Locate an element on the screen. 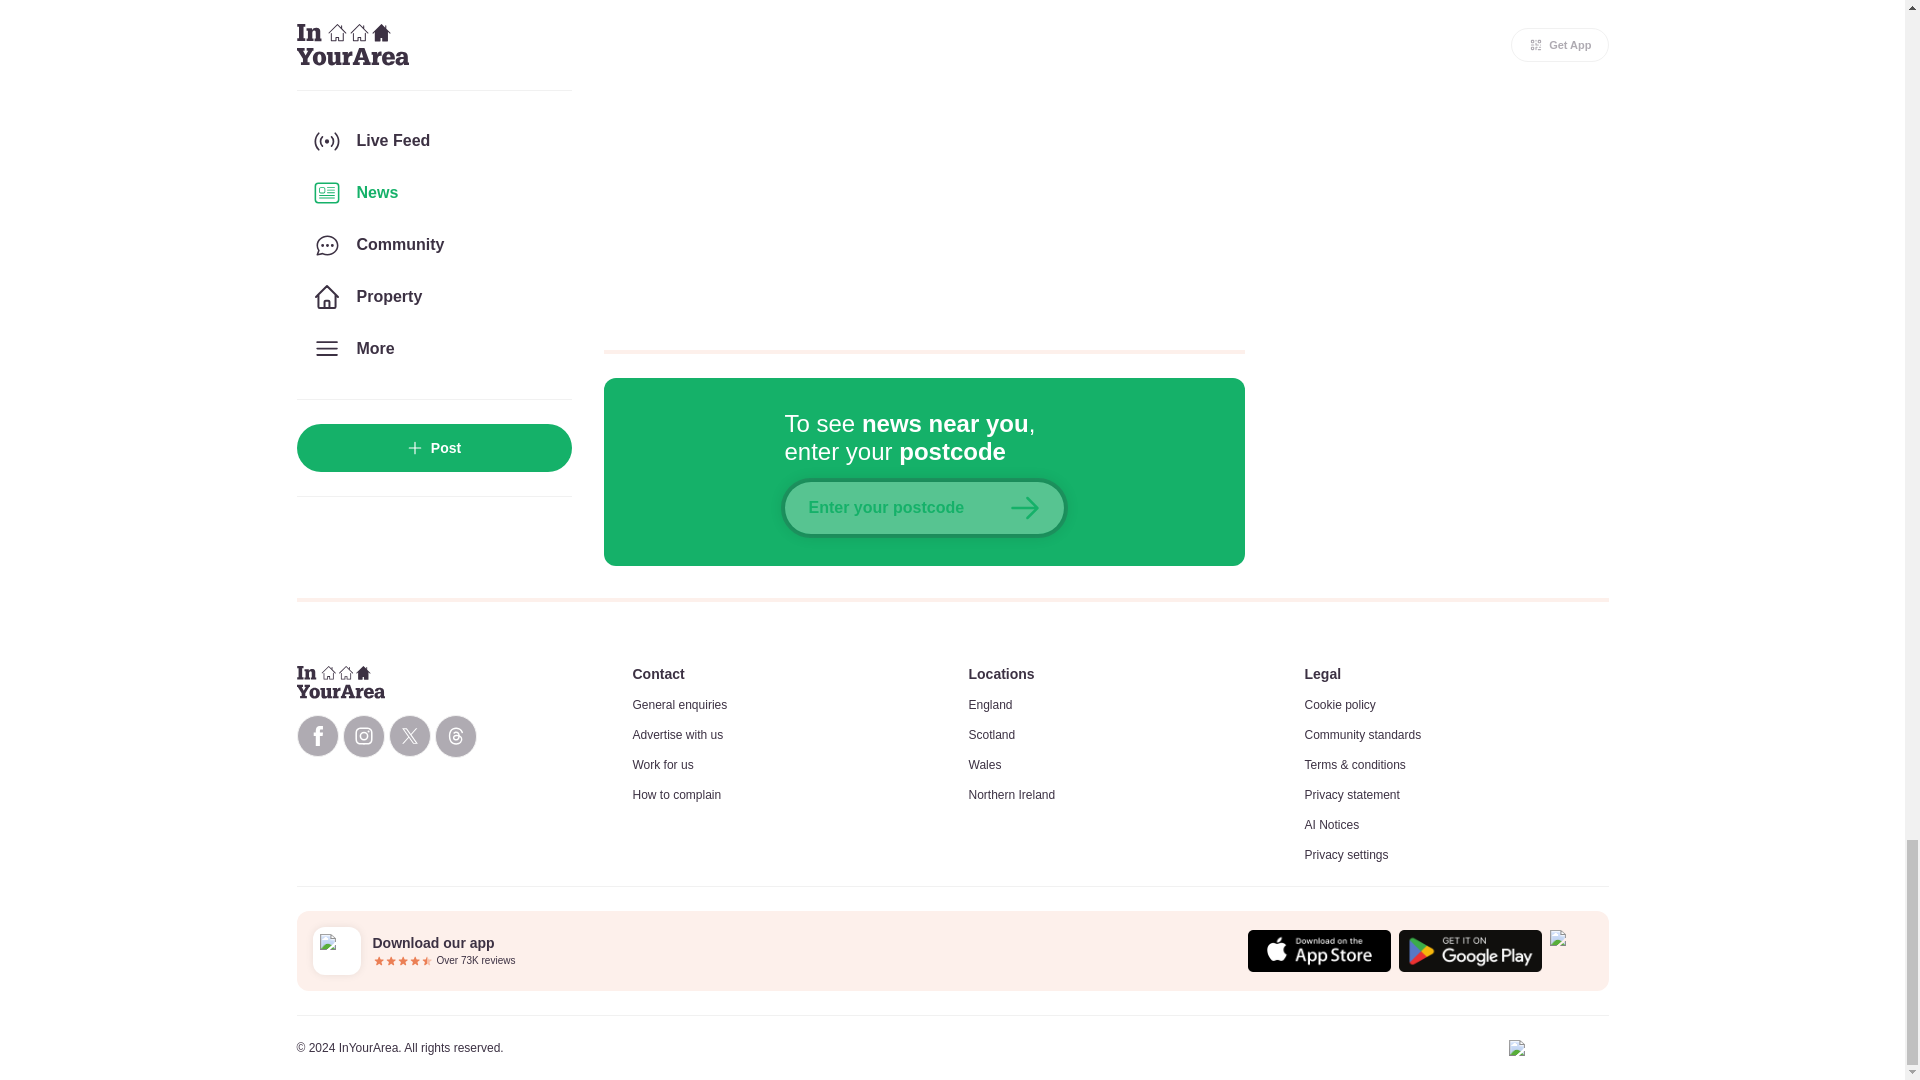  InYourArea Facebook is located at coordinates (316, 736).